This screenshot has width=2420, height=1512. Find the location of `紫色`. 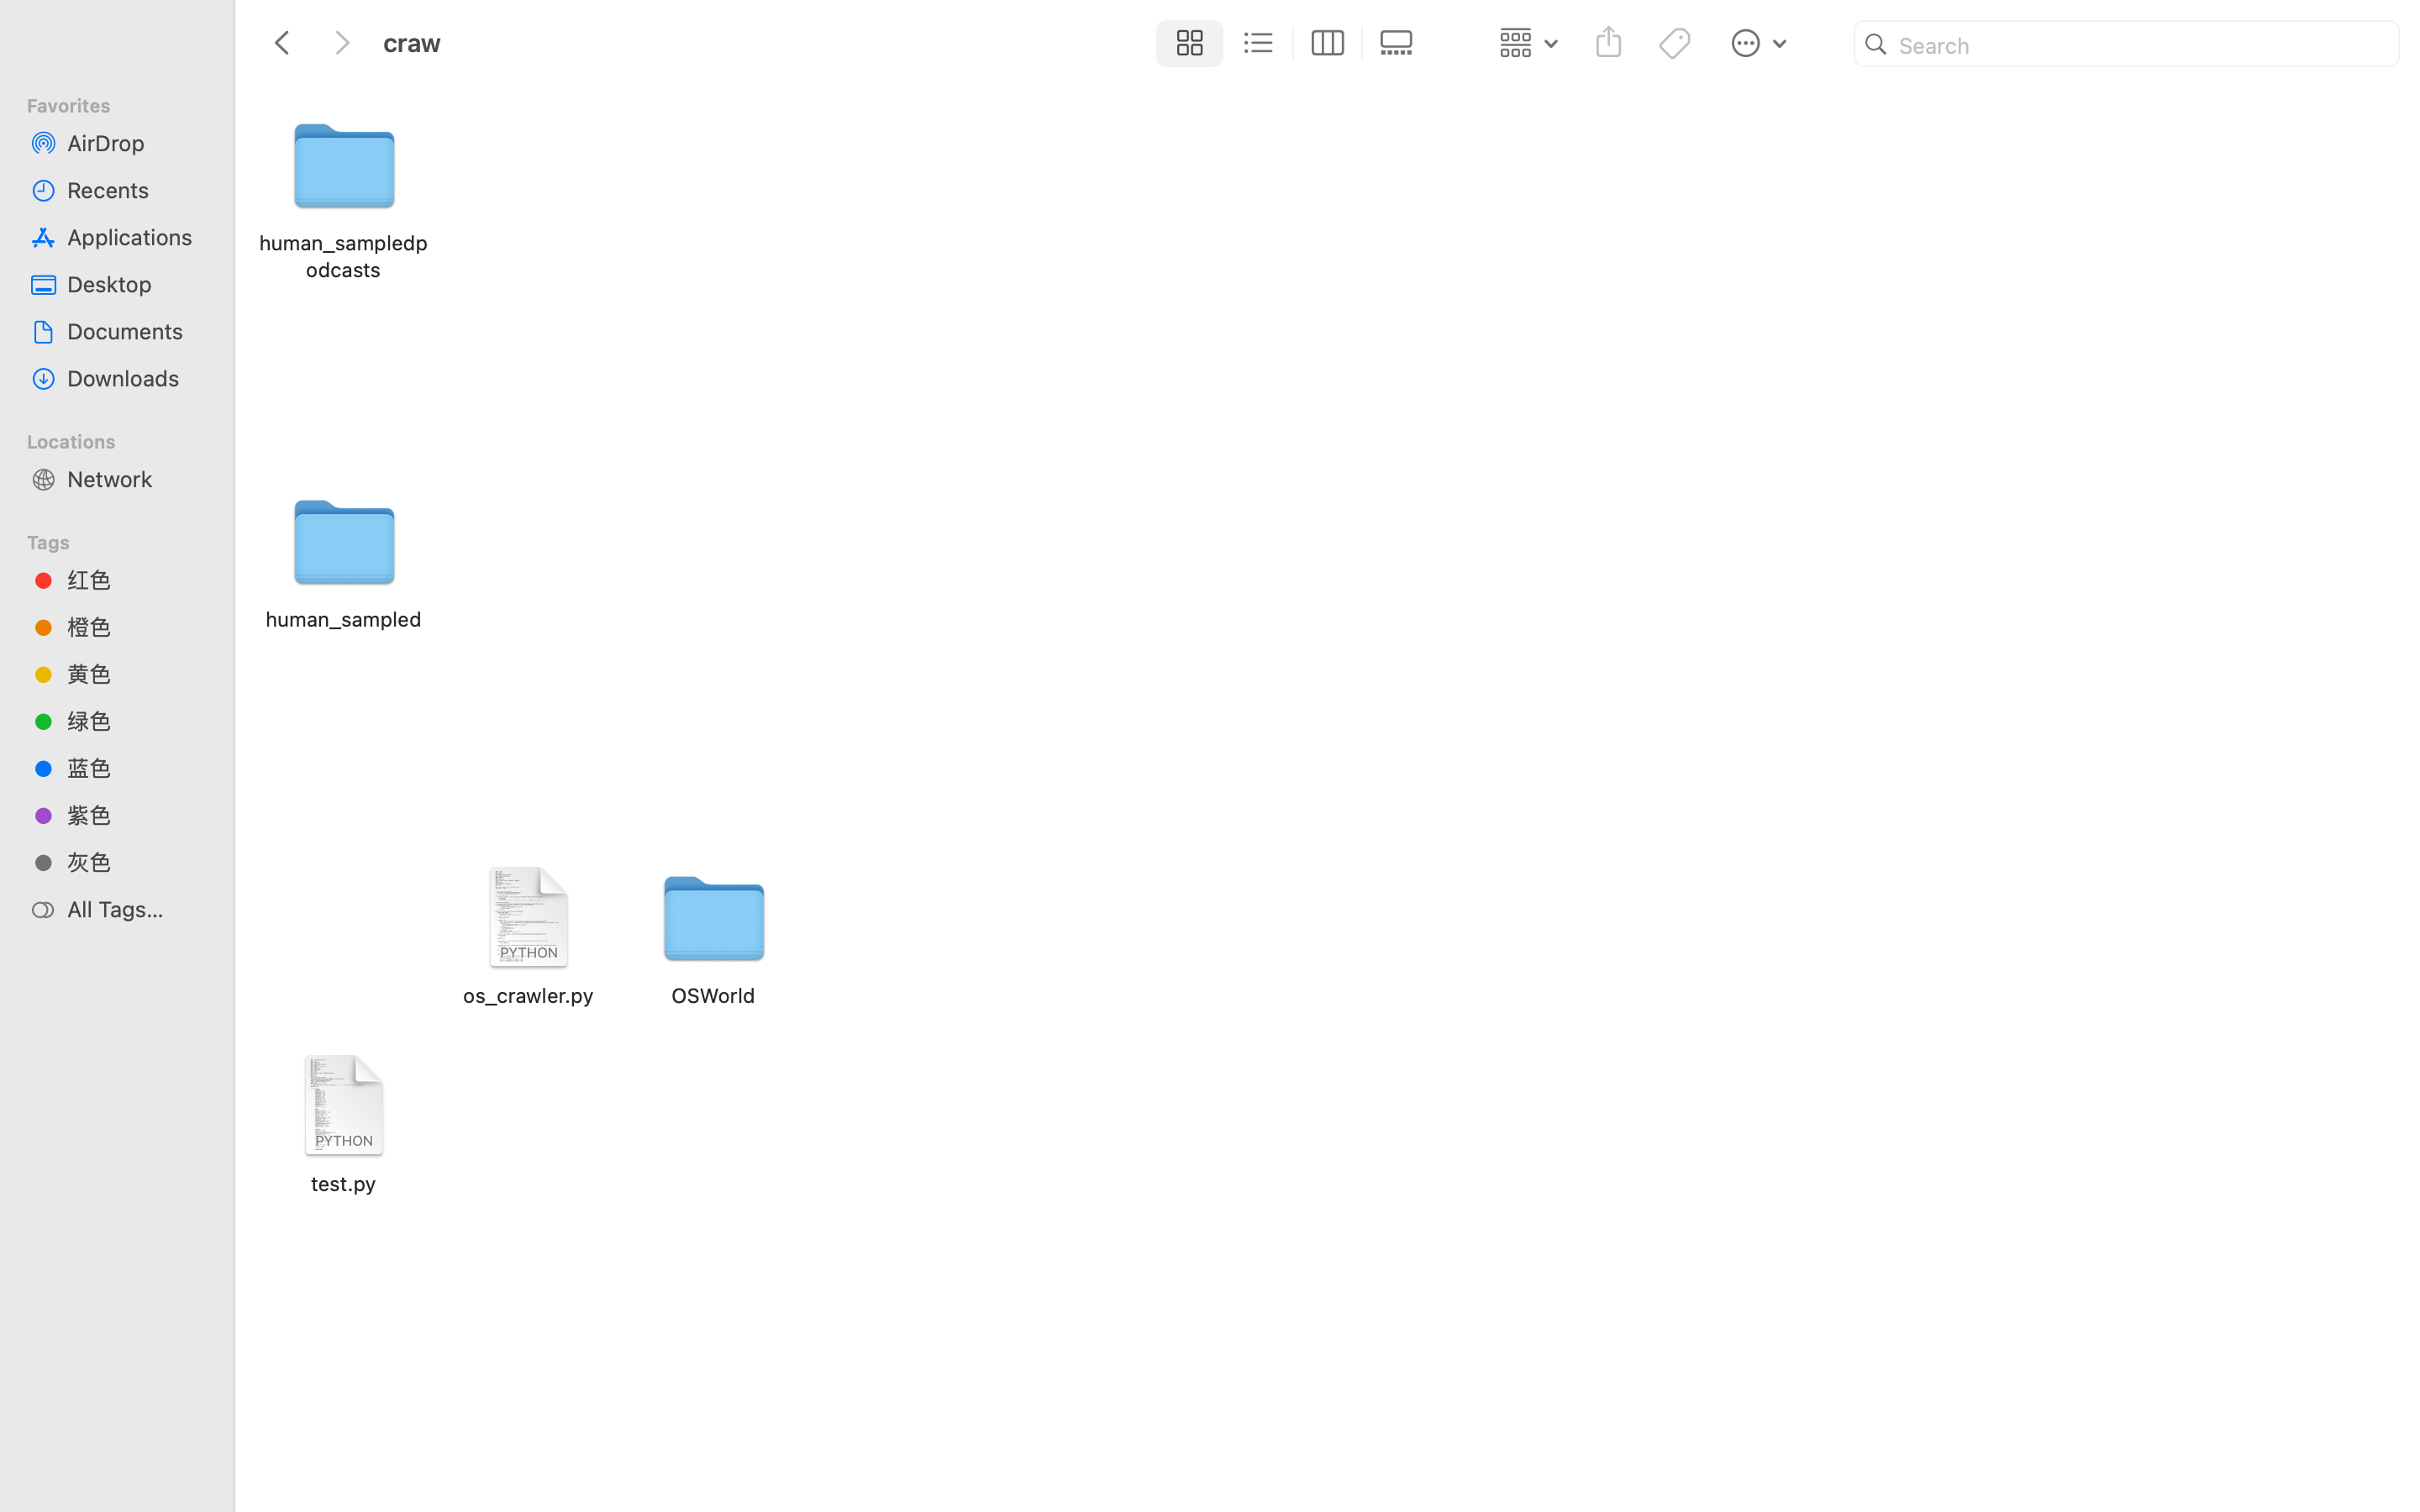

紫色 is located at coordinates (135, 815).